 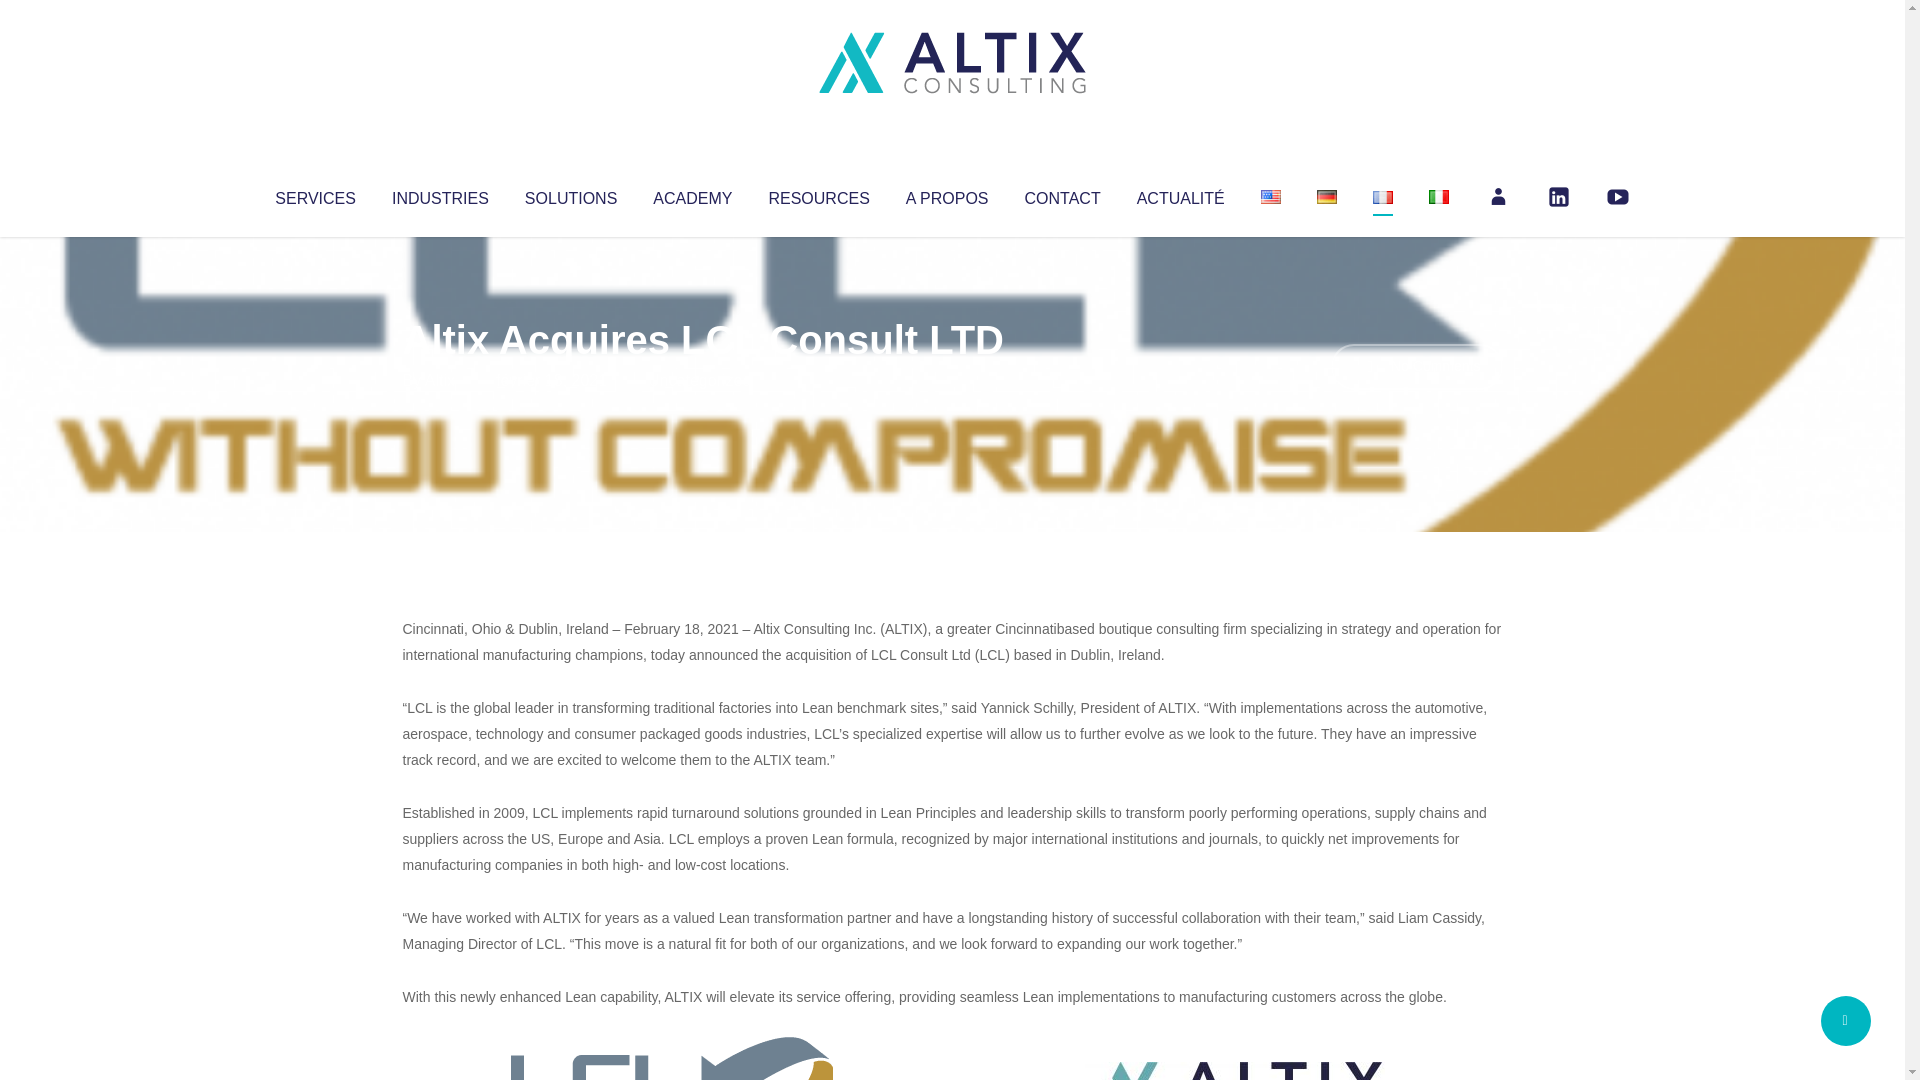 What do you see at coordinates (440, 194) in the screenshot?
I see `INDUSTRIES` at bounding box center [440, 194].